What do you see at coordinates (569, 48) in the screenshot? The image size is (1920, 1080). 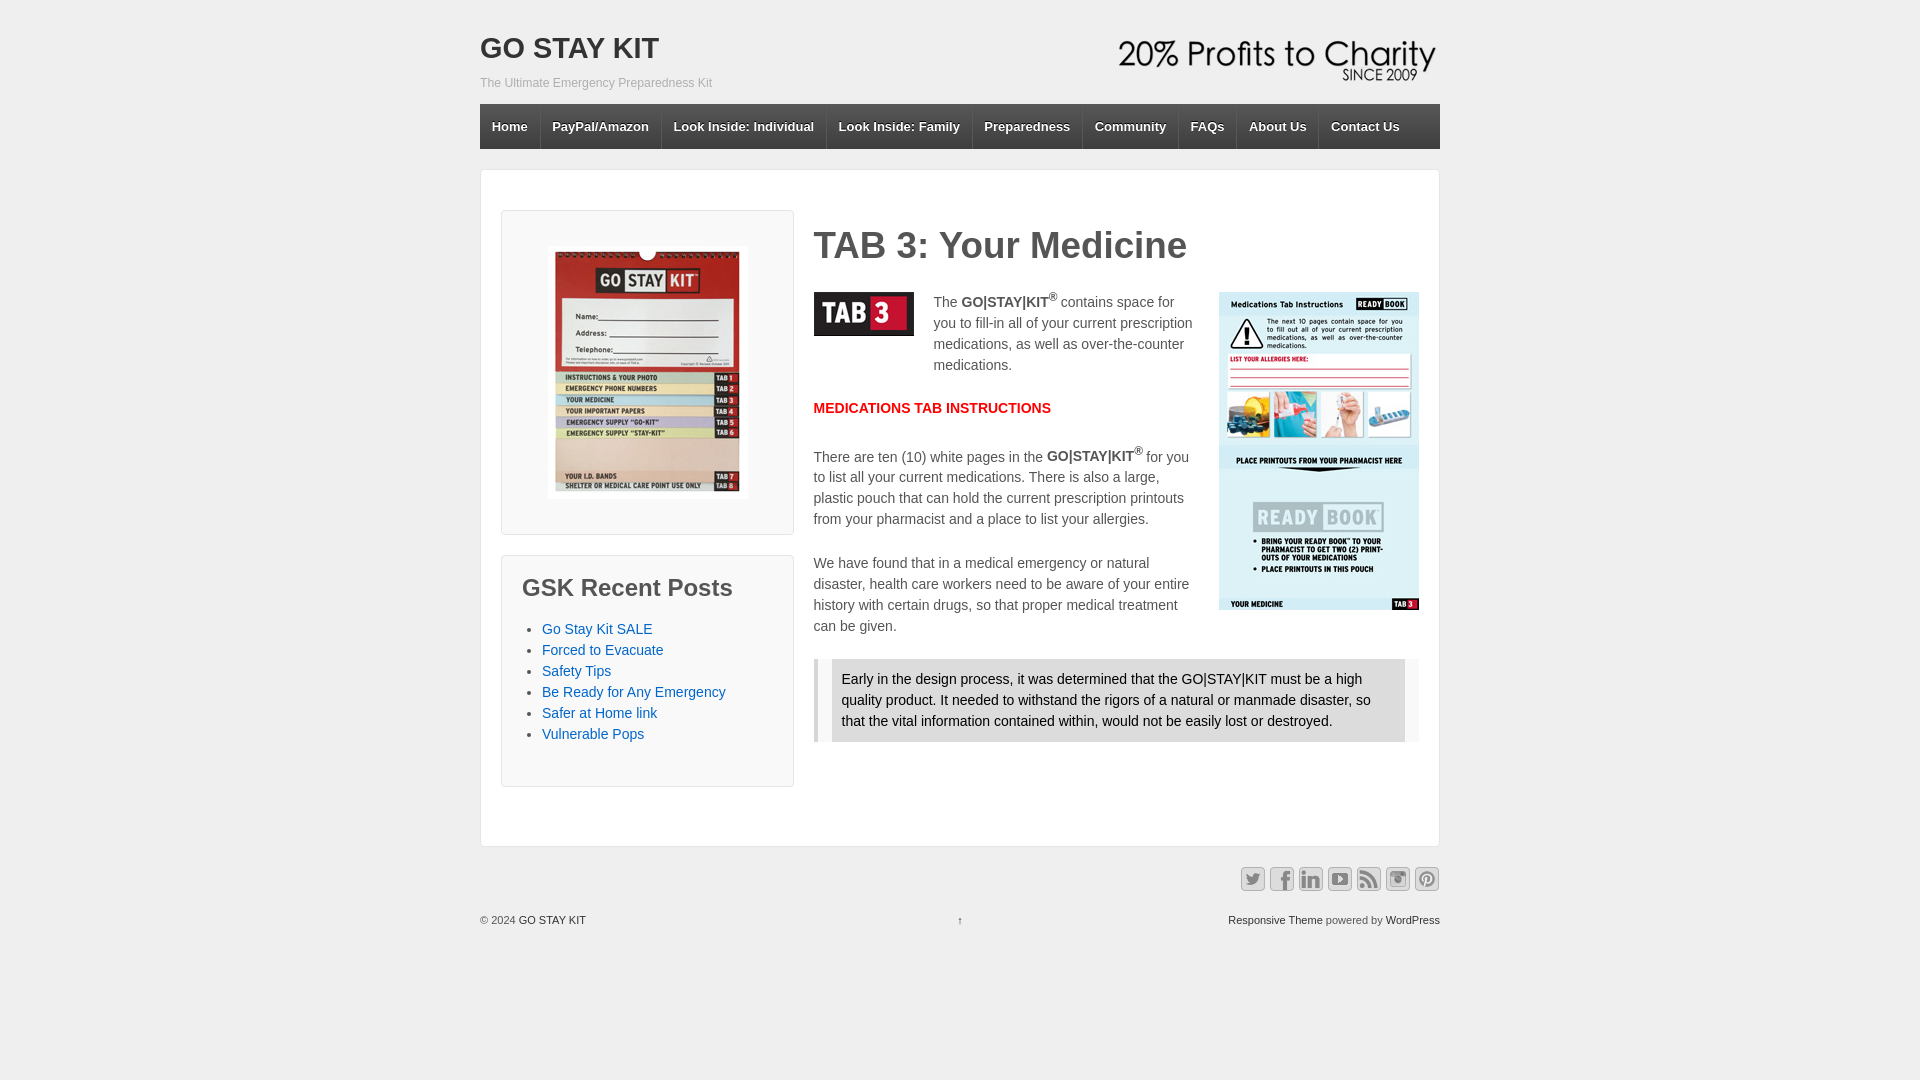 I see `GO STAY KIT` at bounding box center [569, 48].